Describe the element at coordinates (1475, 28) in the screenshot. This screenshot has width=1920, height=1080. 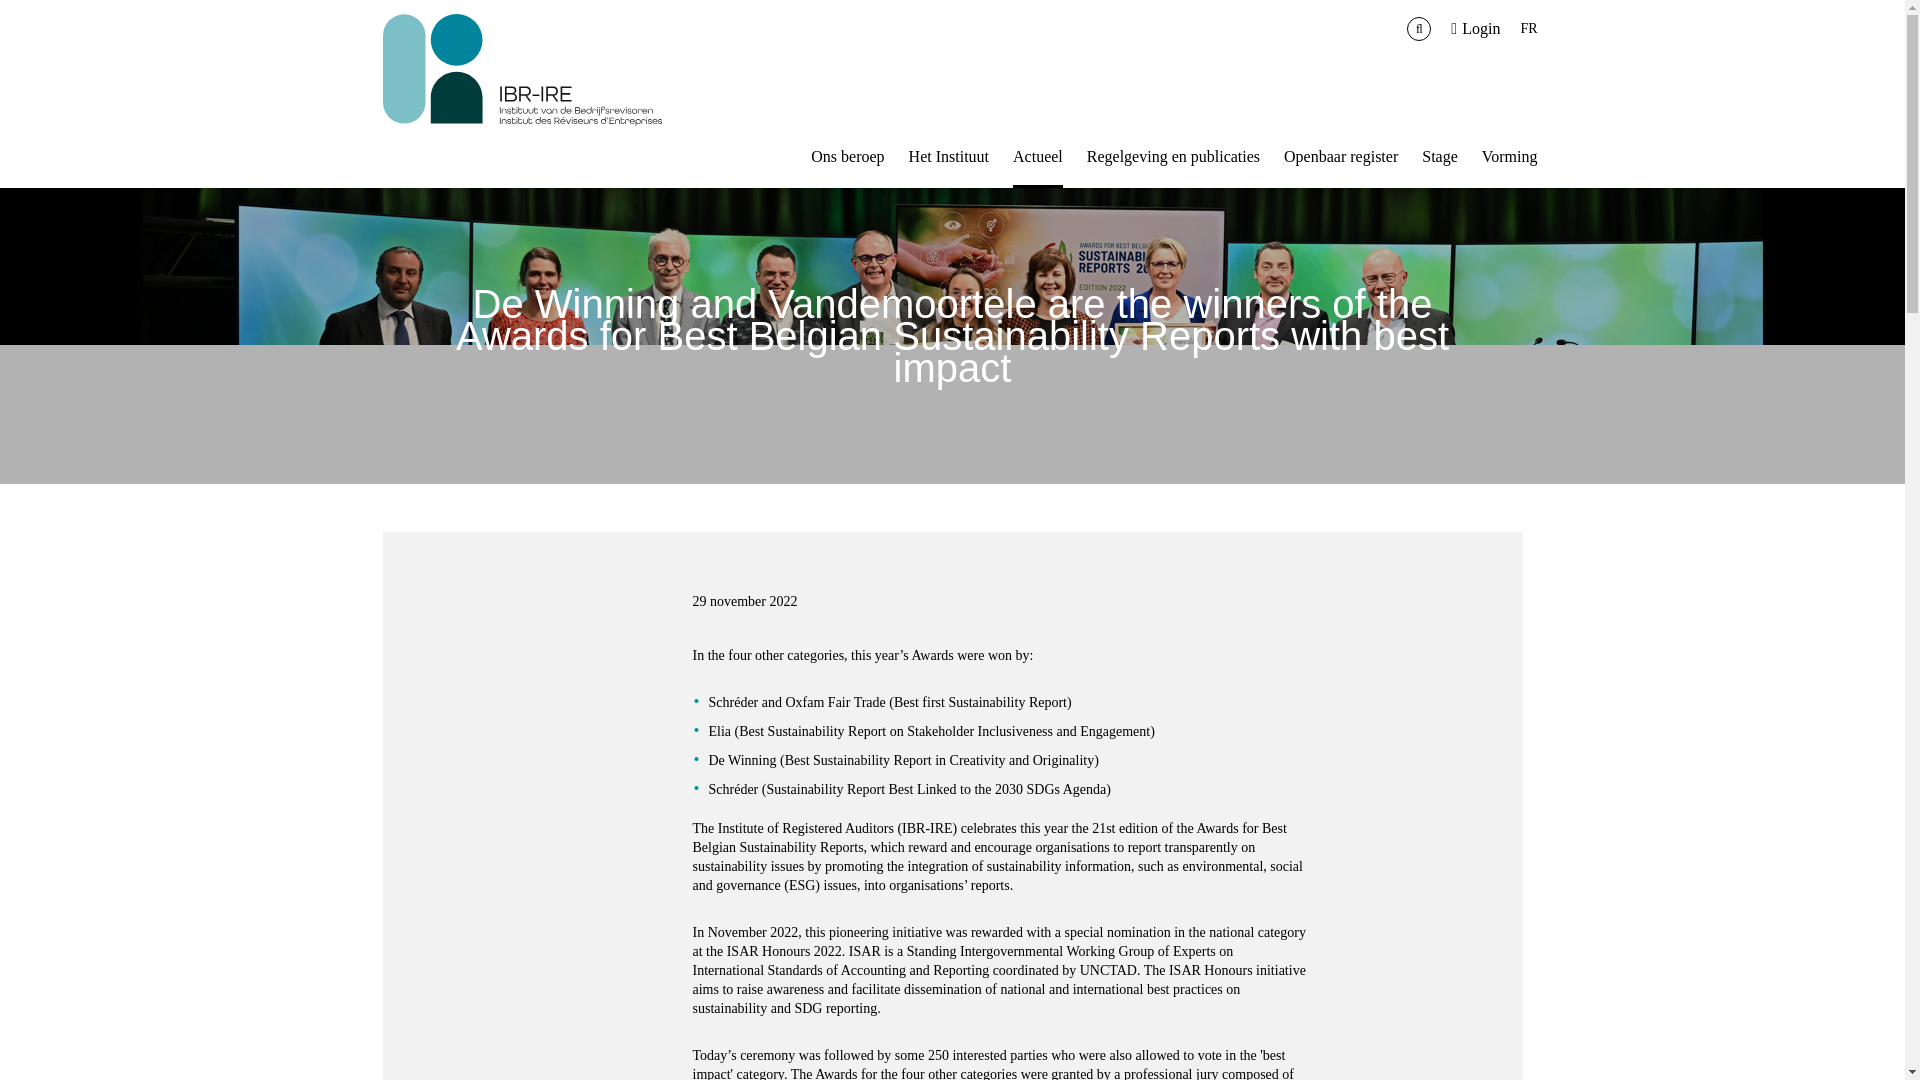
I see `Login` at that location.